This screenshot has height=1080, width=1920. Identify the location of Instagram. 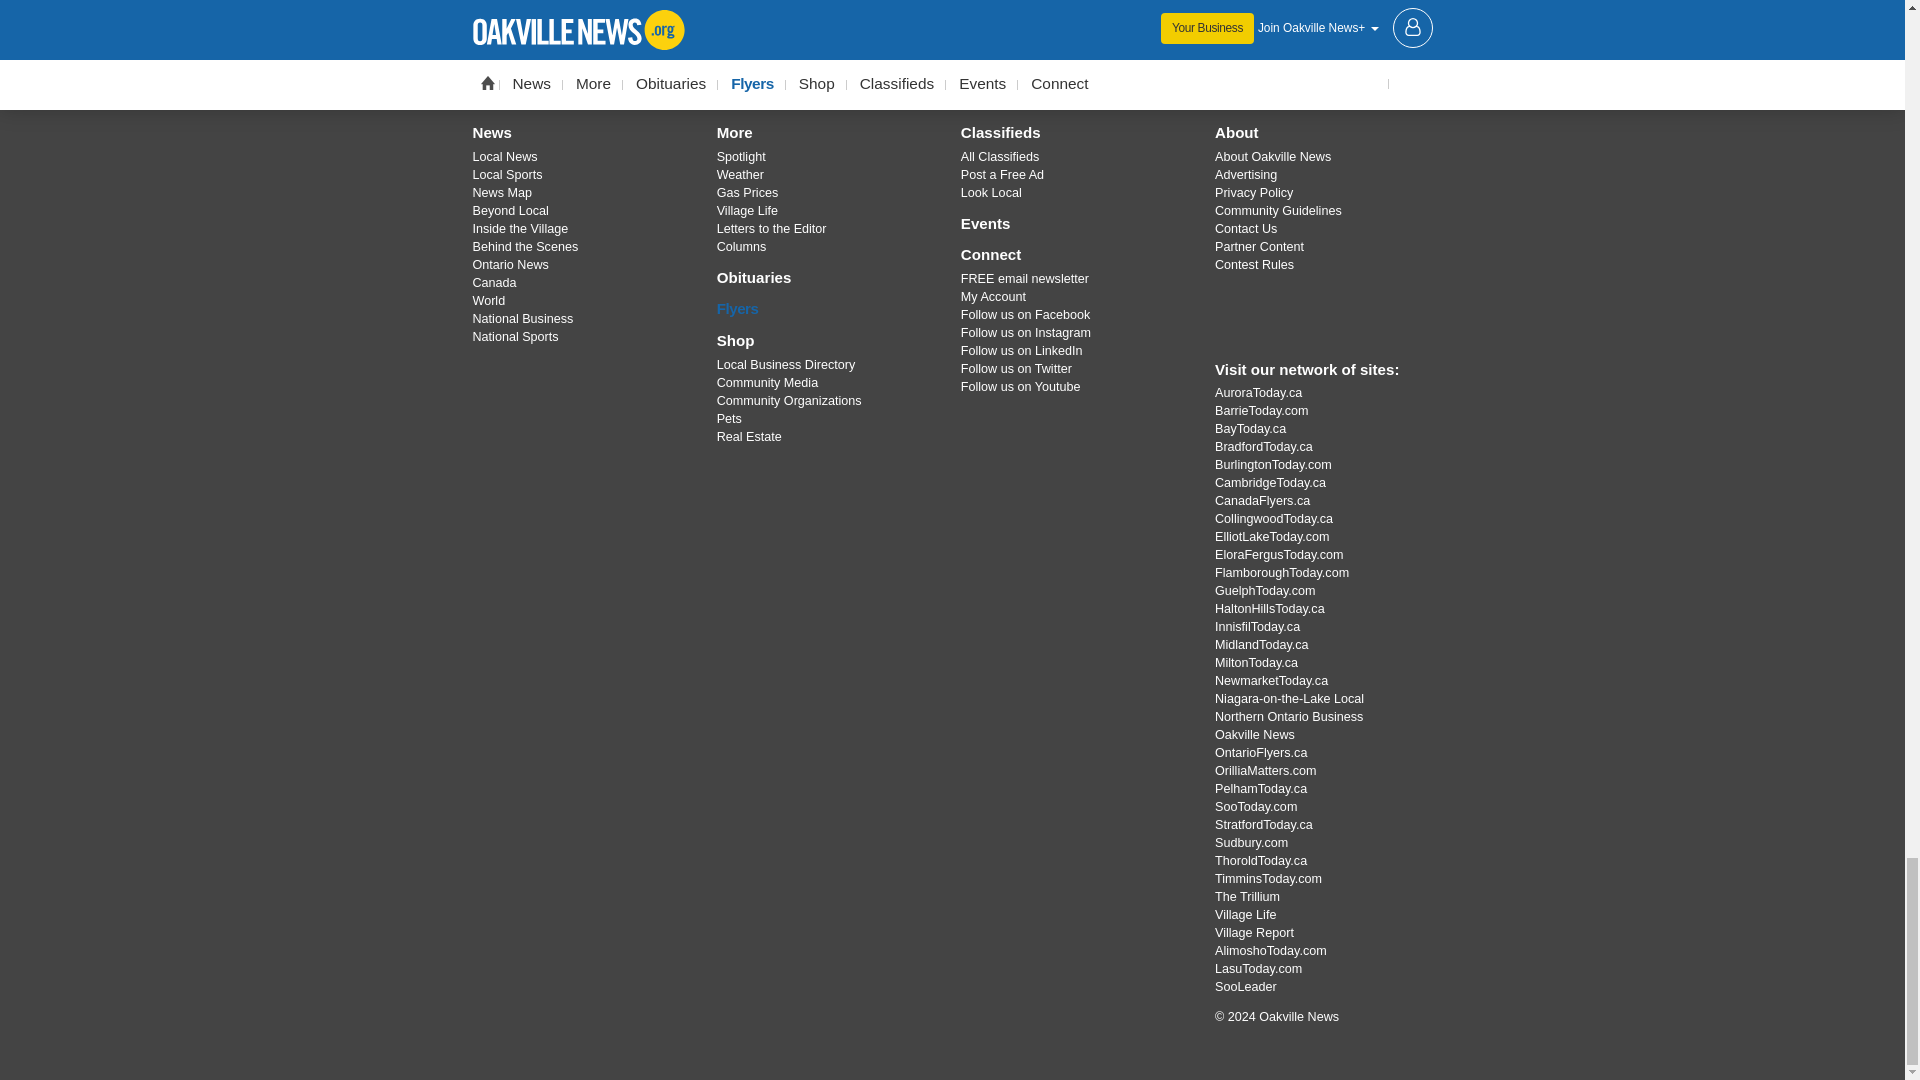
(951, 63).